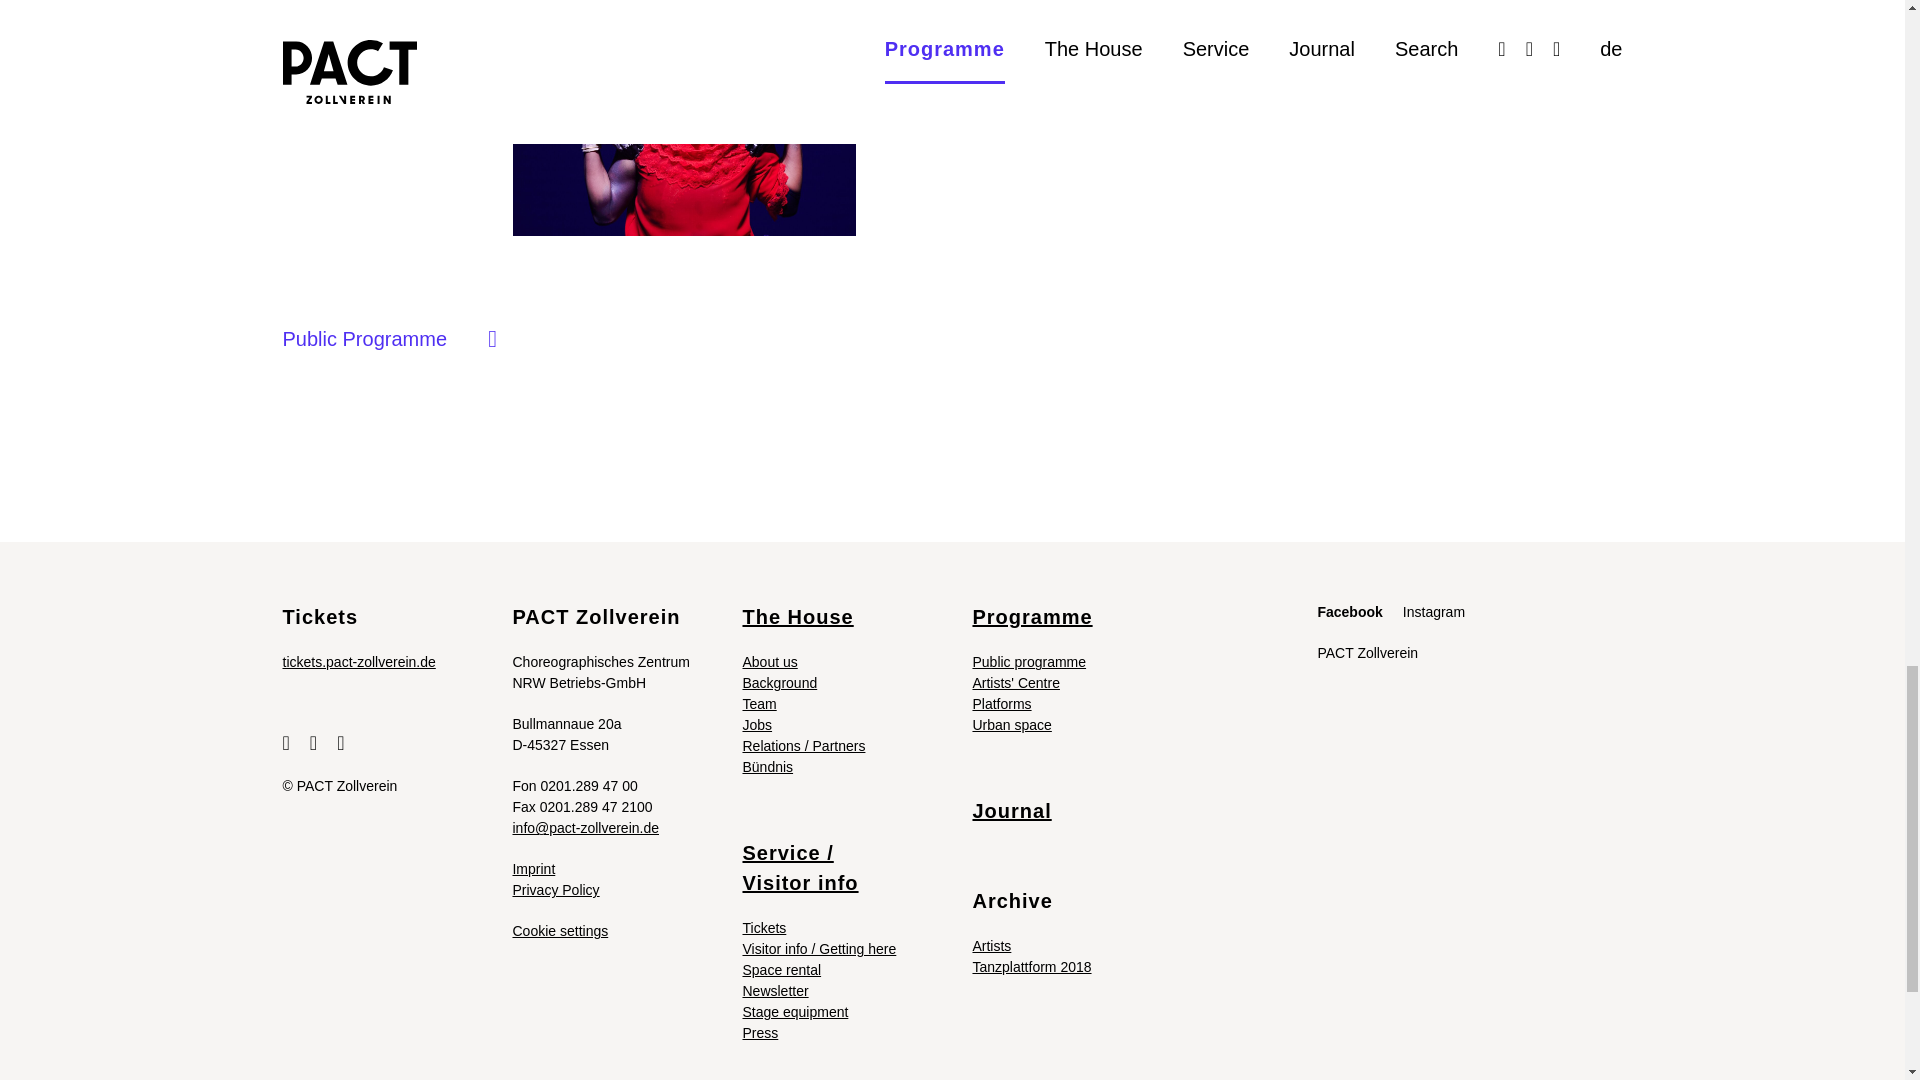  I want to click on Press, so click(759, 1032).